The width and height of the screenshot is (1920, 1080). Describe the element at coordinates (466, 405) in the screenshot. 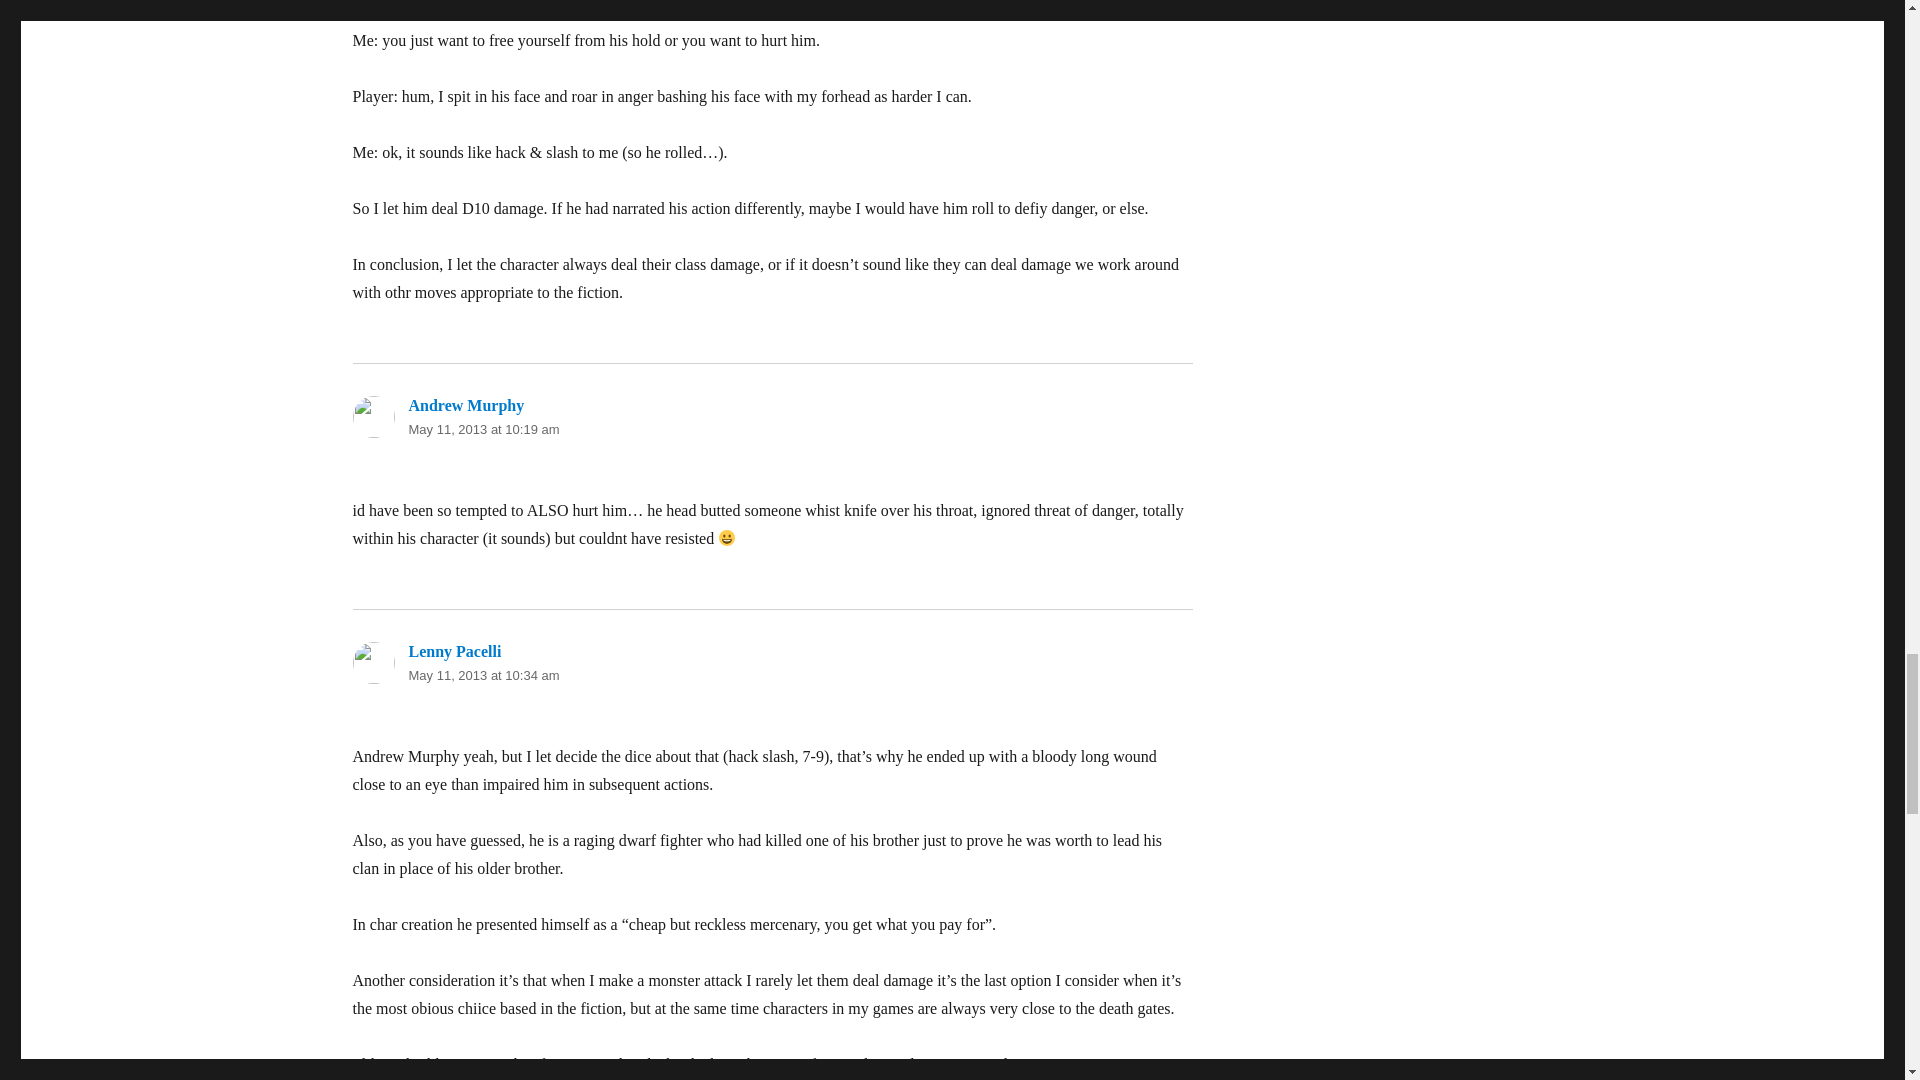

I see `Andrew Murphy` at that location.